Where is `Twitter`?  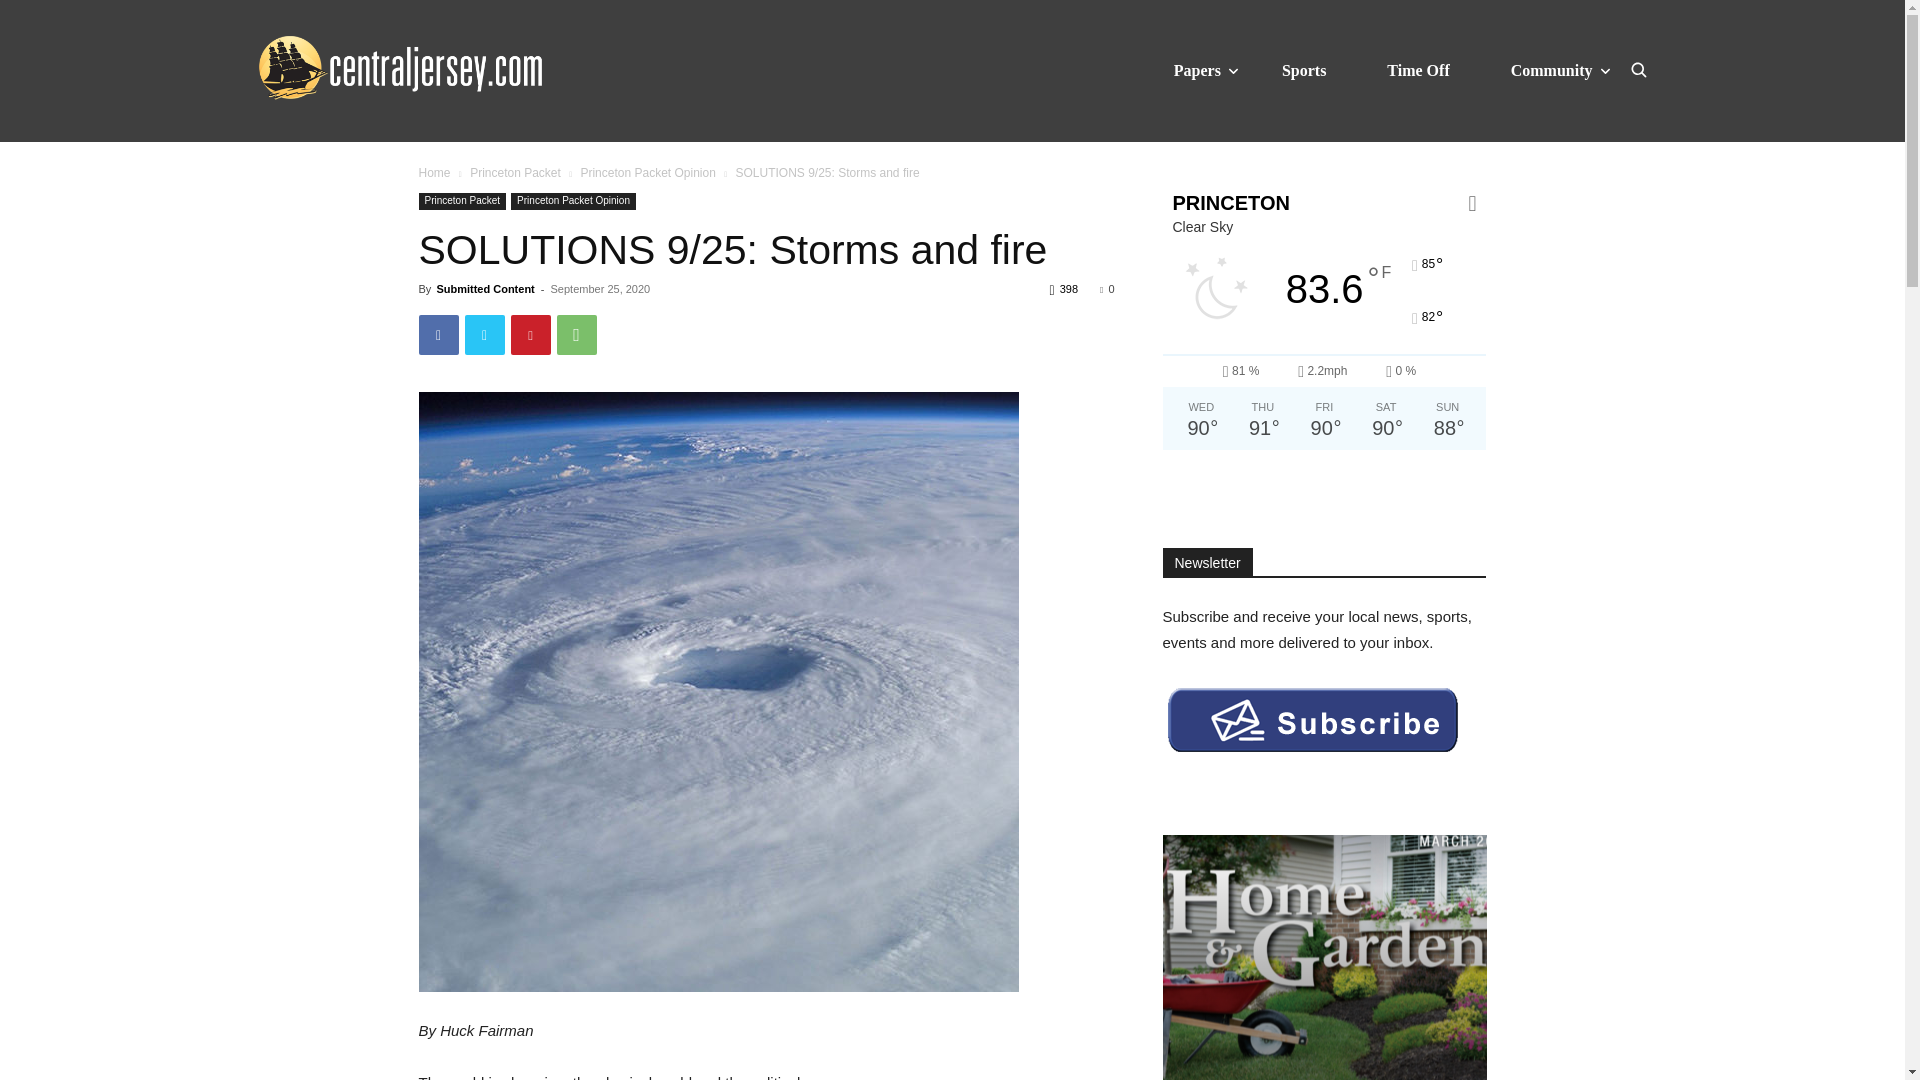
Twitter is located at coordinates (484, 335).